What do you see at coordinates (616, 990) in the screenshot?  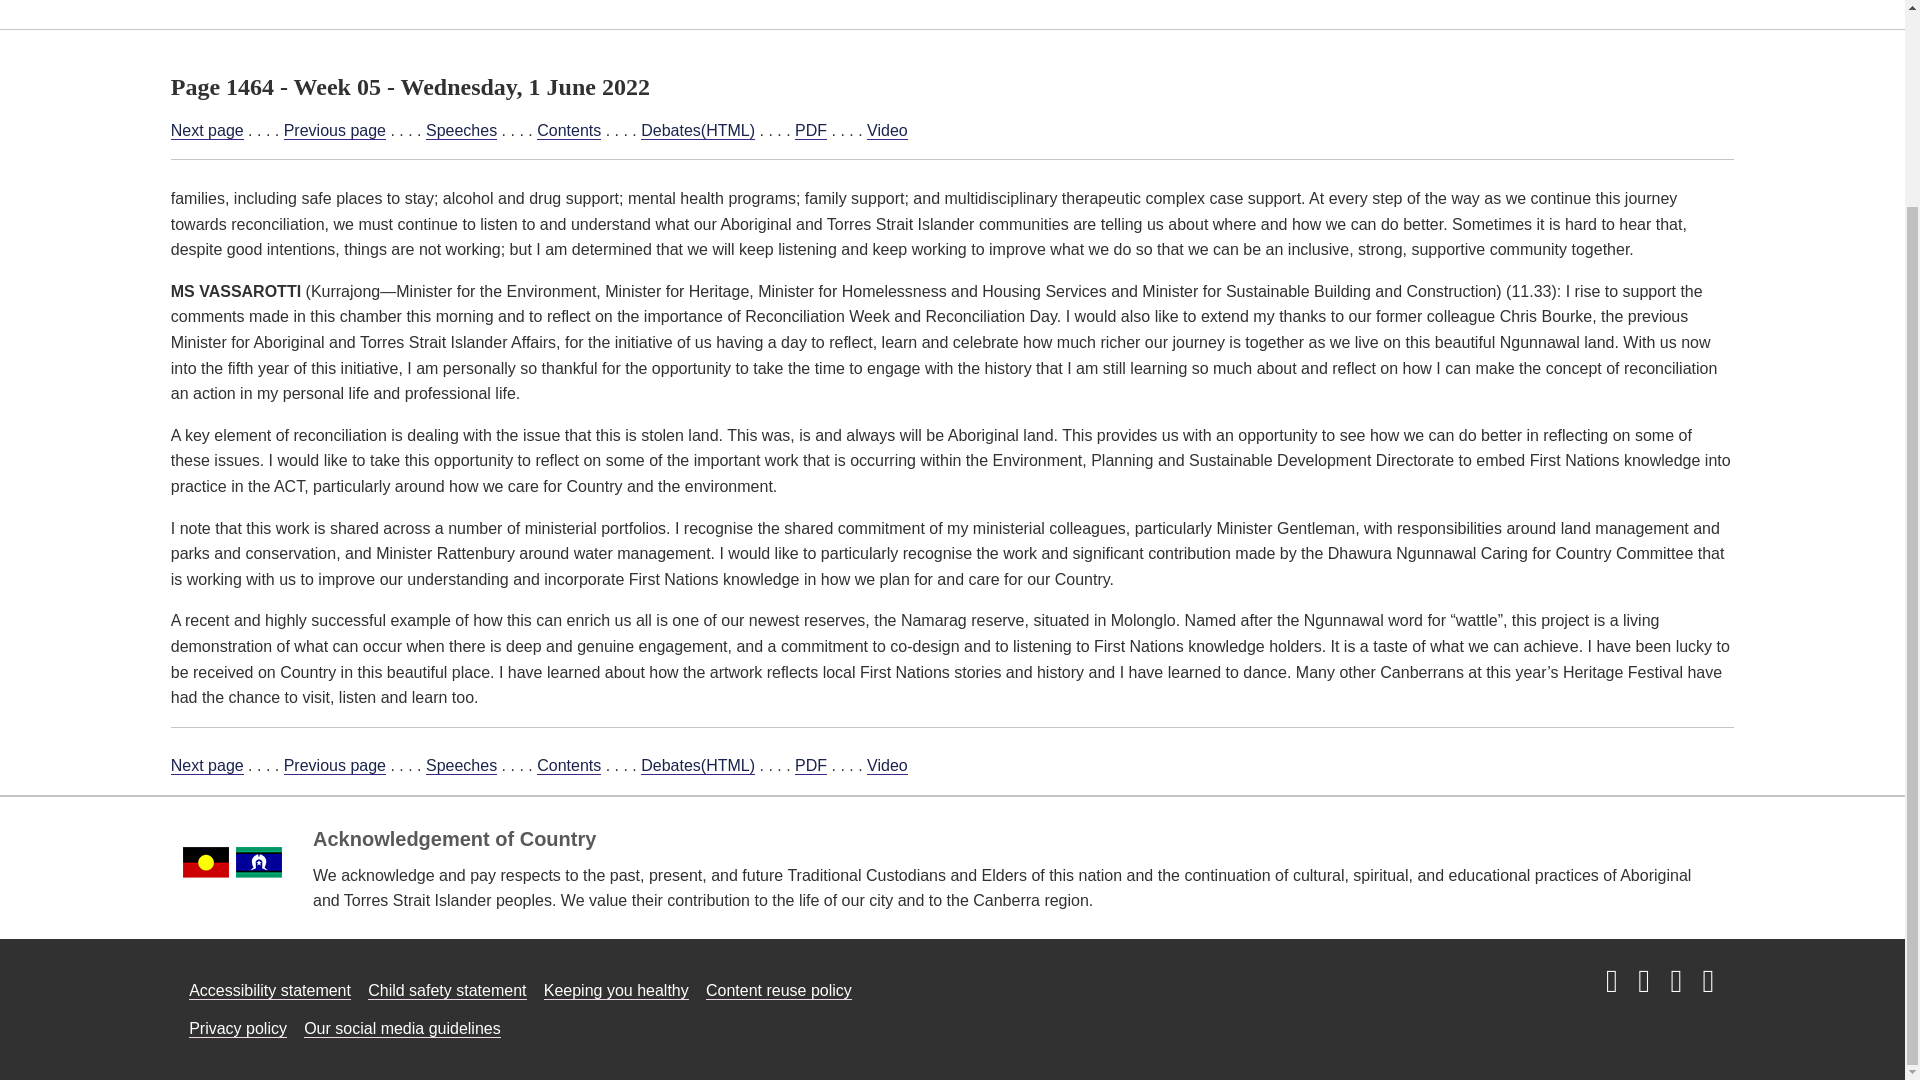 I see `Keeping you healthy` at bounding box center [616, 990].